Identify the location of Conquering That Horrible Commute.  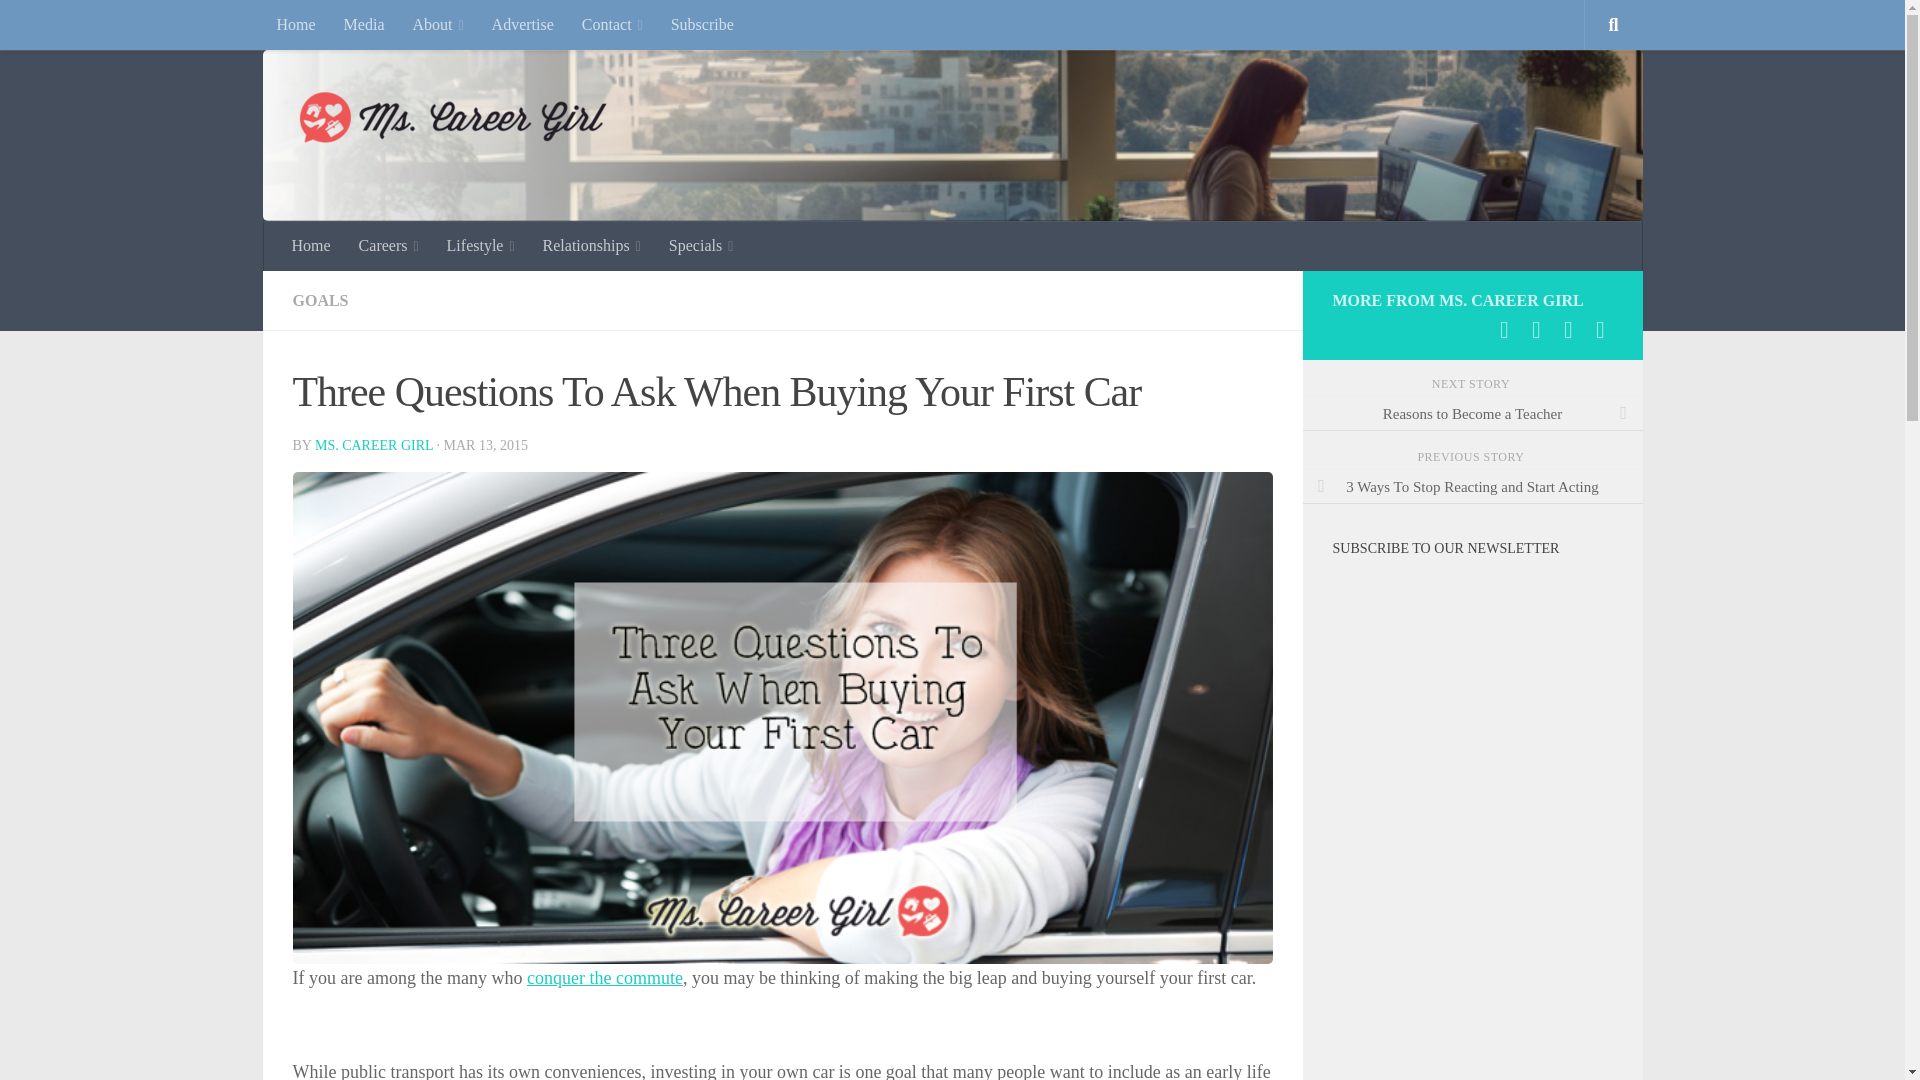
(604, 978).